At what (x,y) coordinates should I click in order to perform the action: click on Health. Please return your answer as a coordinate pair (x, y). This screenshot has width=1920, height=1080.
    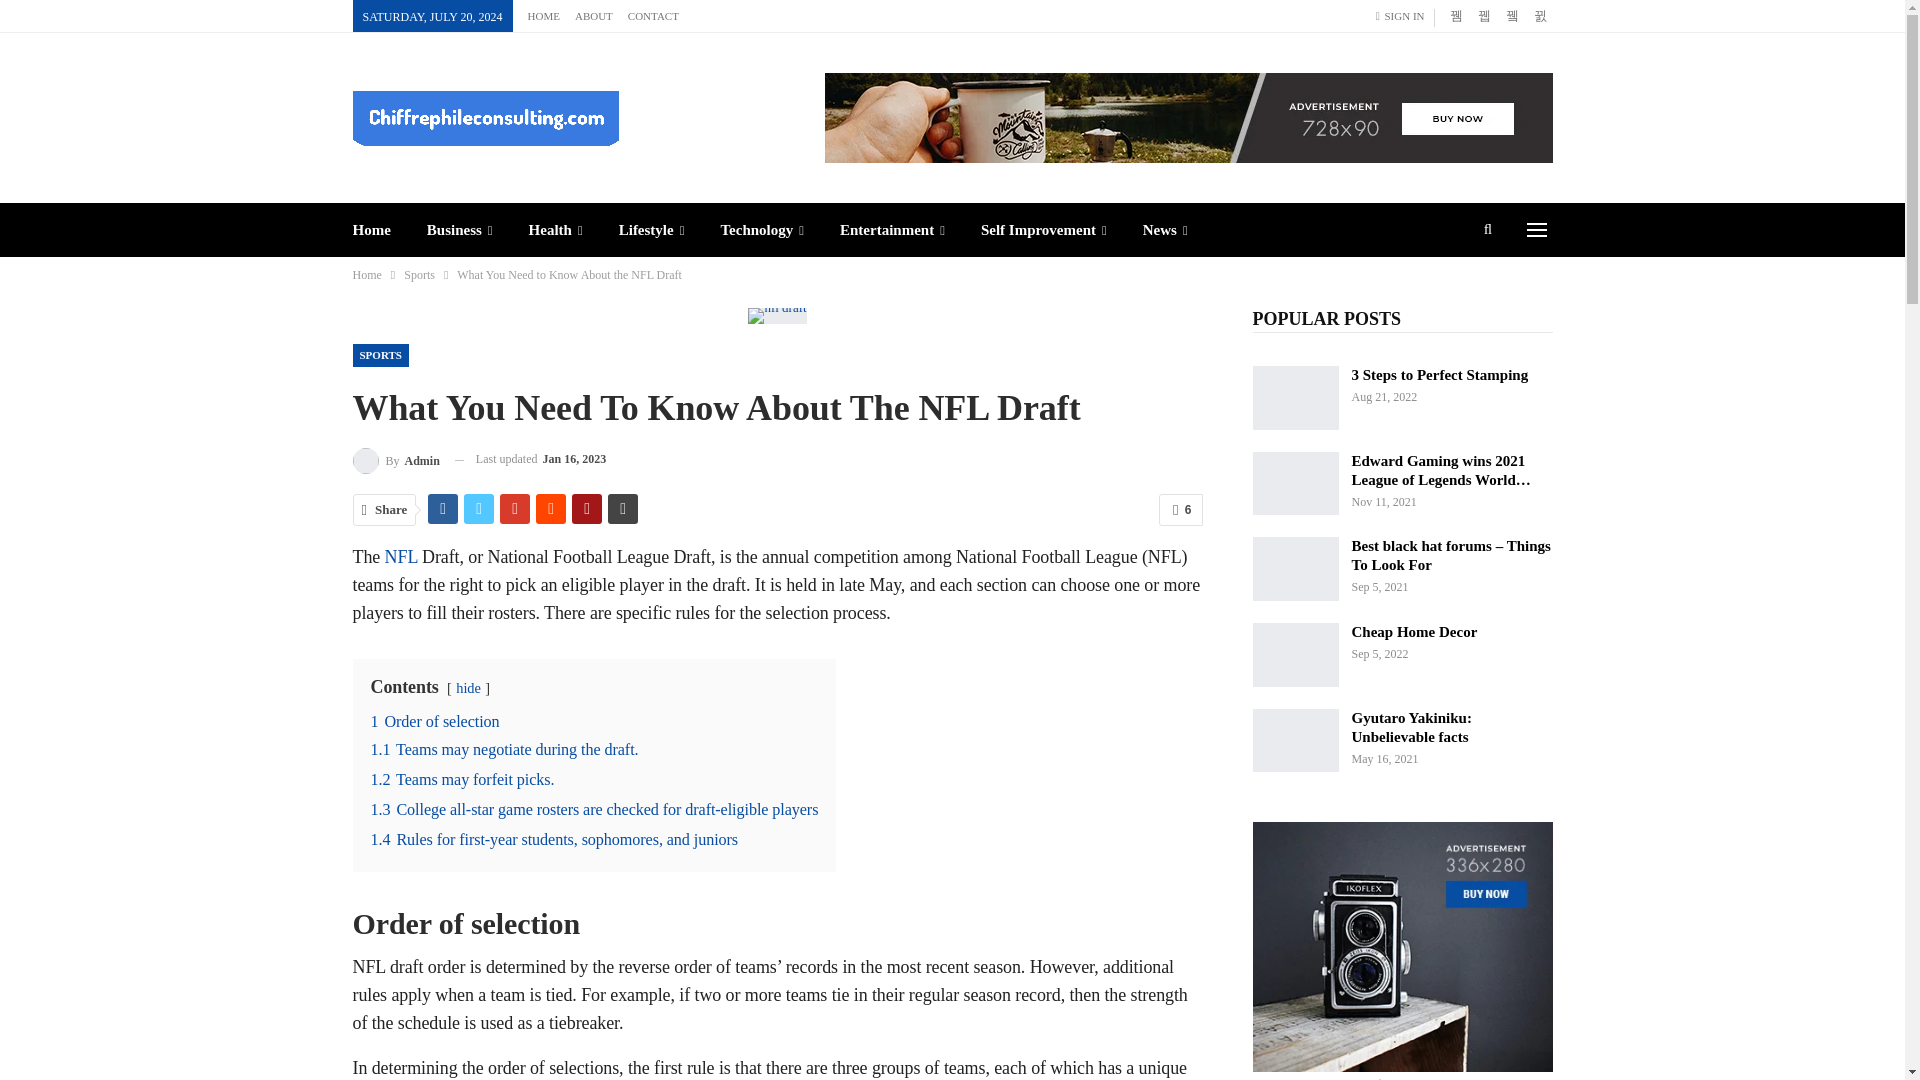
    Looking at the image, I should click on (556, 230).